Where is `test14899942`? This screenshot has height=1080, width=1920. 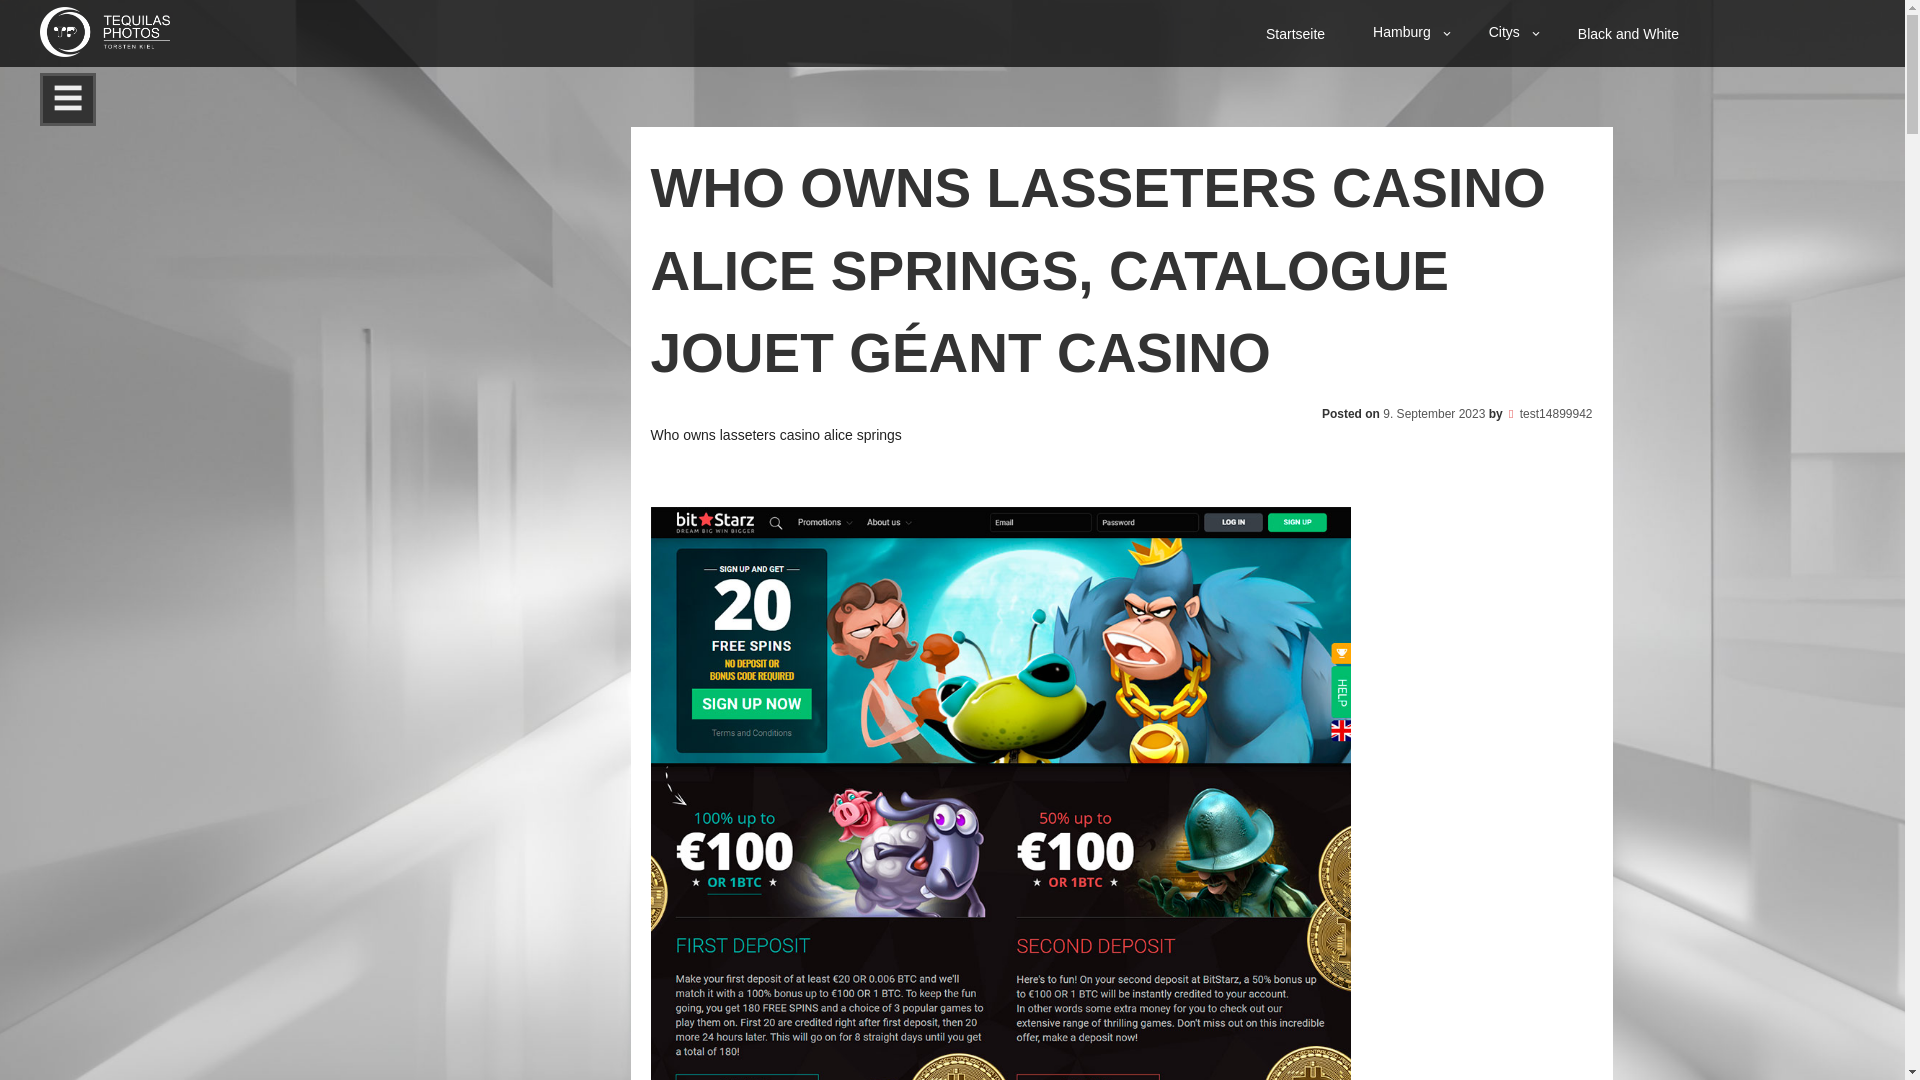 test14899942 is located at coordinates (1556, 413).